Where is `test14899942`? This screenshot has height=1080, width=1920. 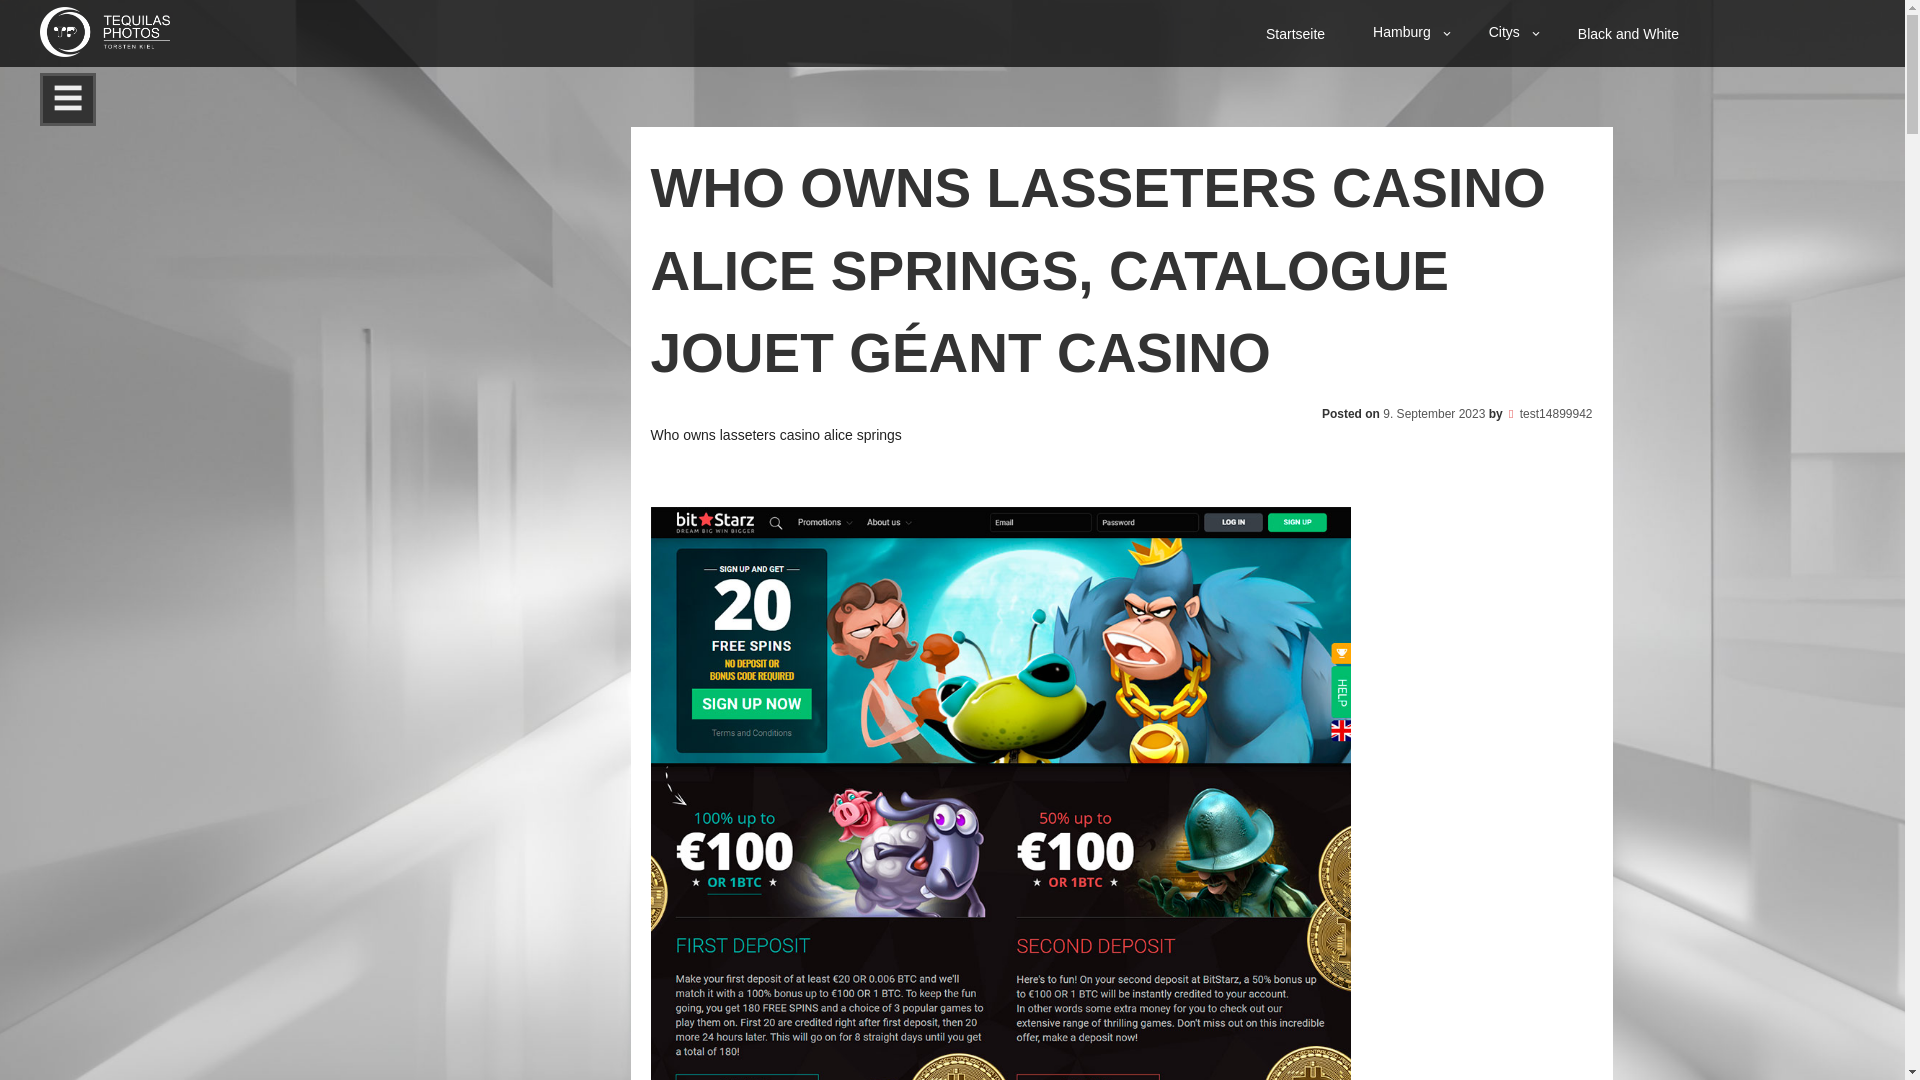 test14899942 is located at coordinates (1556, 413).